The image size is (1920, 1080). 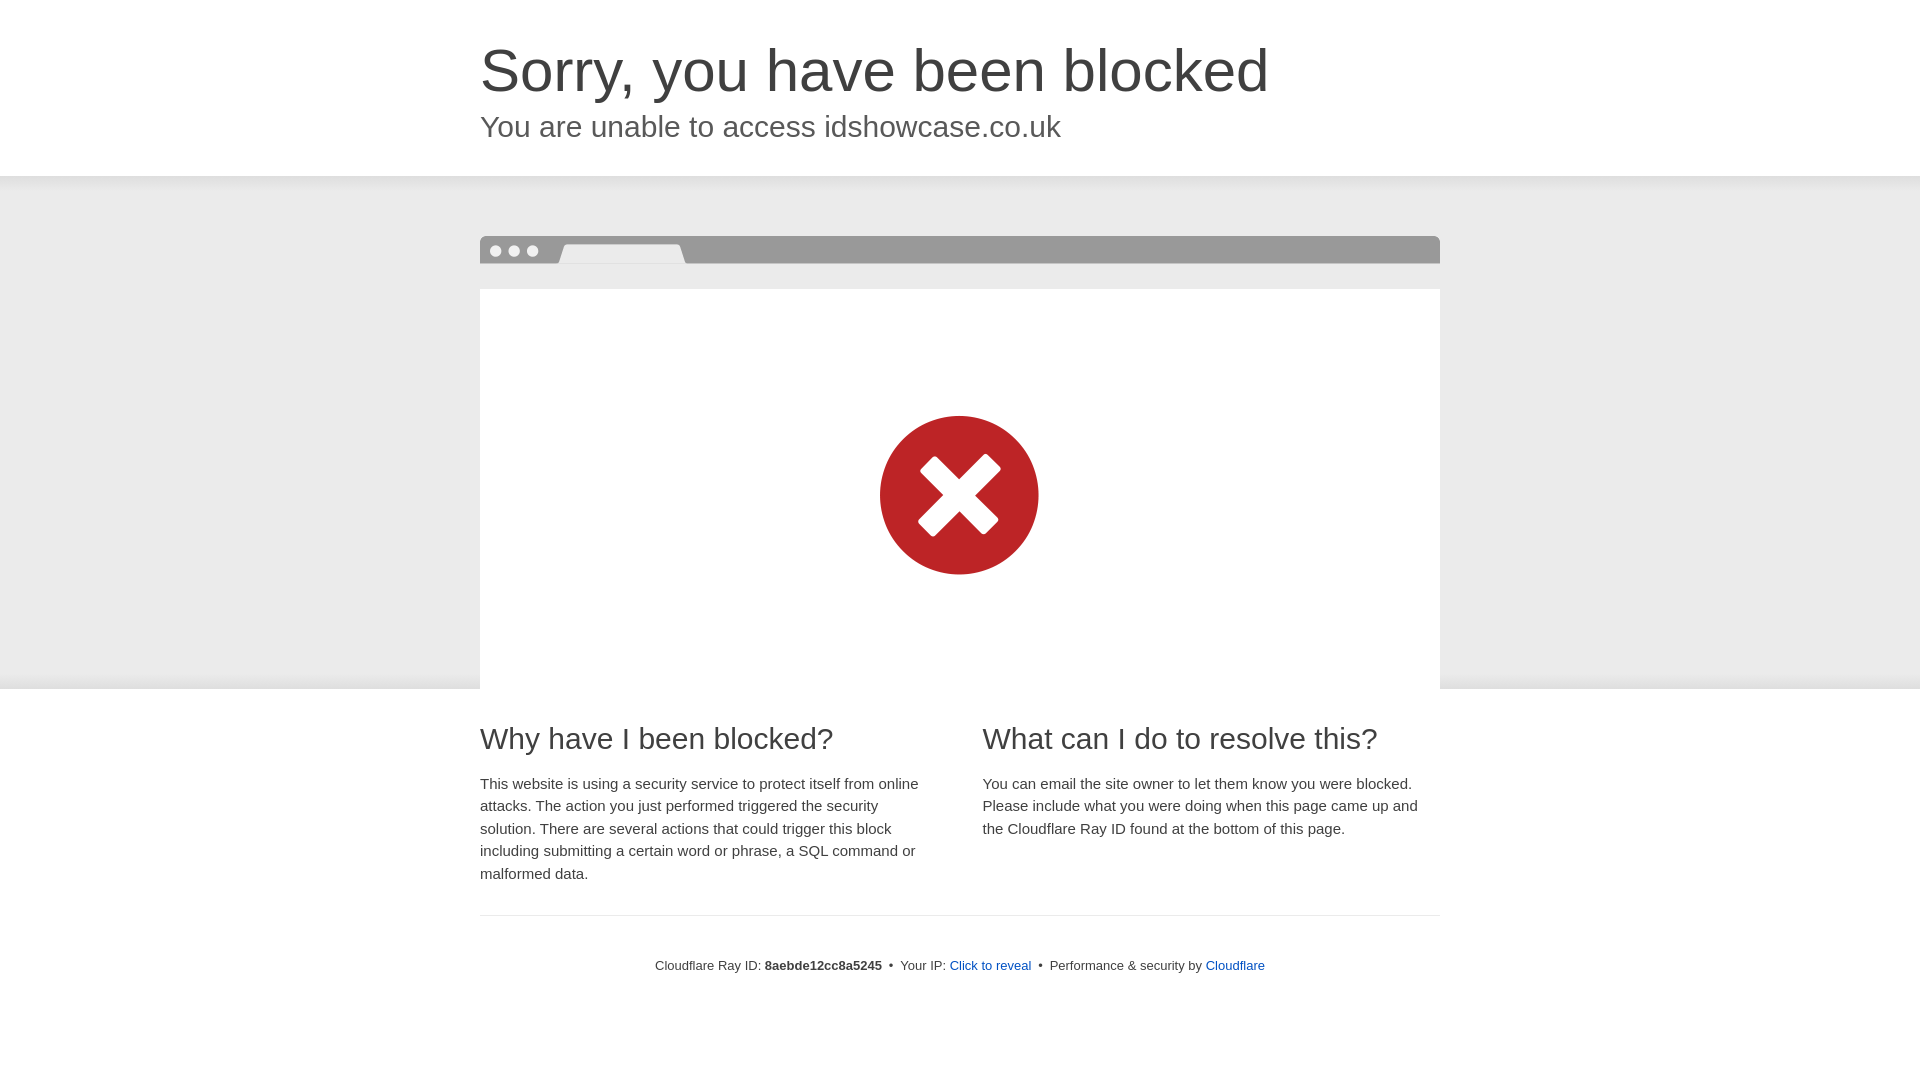 What do you see at coordinates (991, 966) in the screenshot?
I see `Click to reveal` at bounding box center [991, 966].